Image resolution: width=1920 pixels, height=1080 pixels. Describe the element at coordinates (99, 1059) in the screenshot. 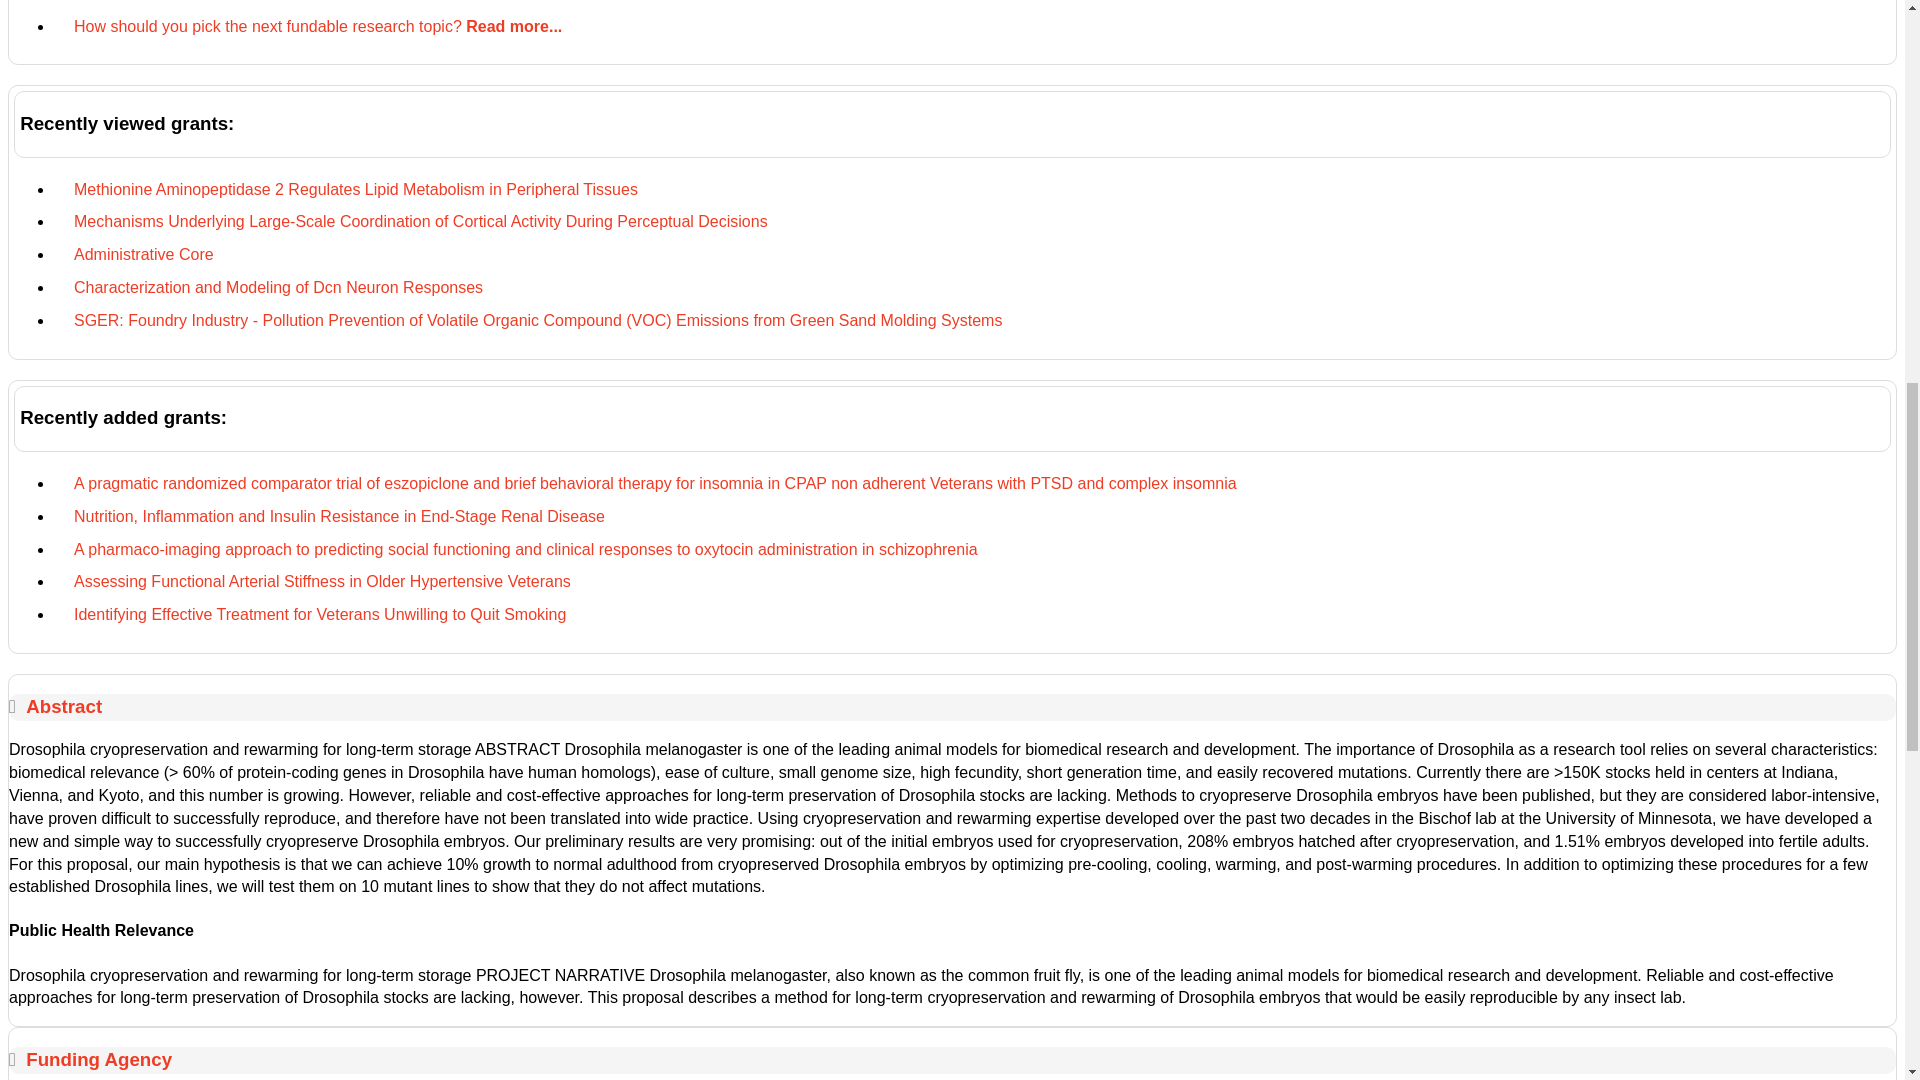

I see `Funding Agency` at that location.